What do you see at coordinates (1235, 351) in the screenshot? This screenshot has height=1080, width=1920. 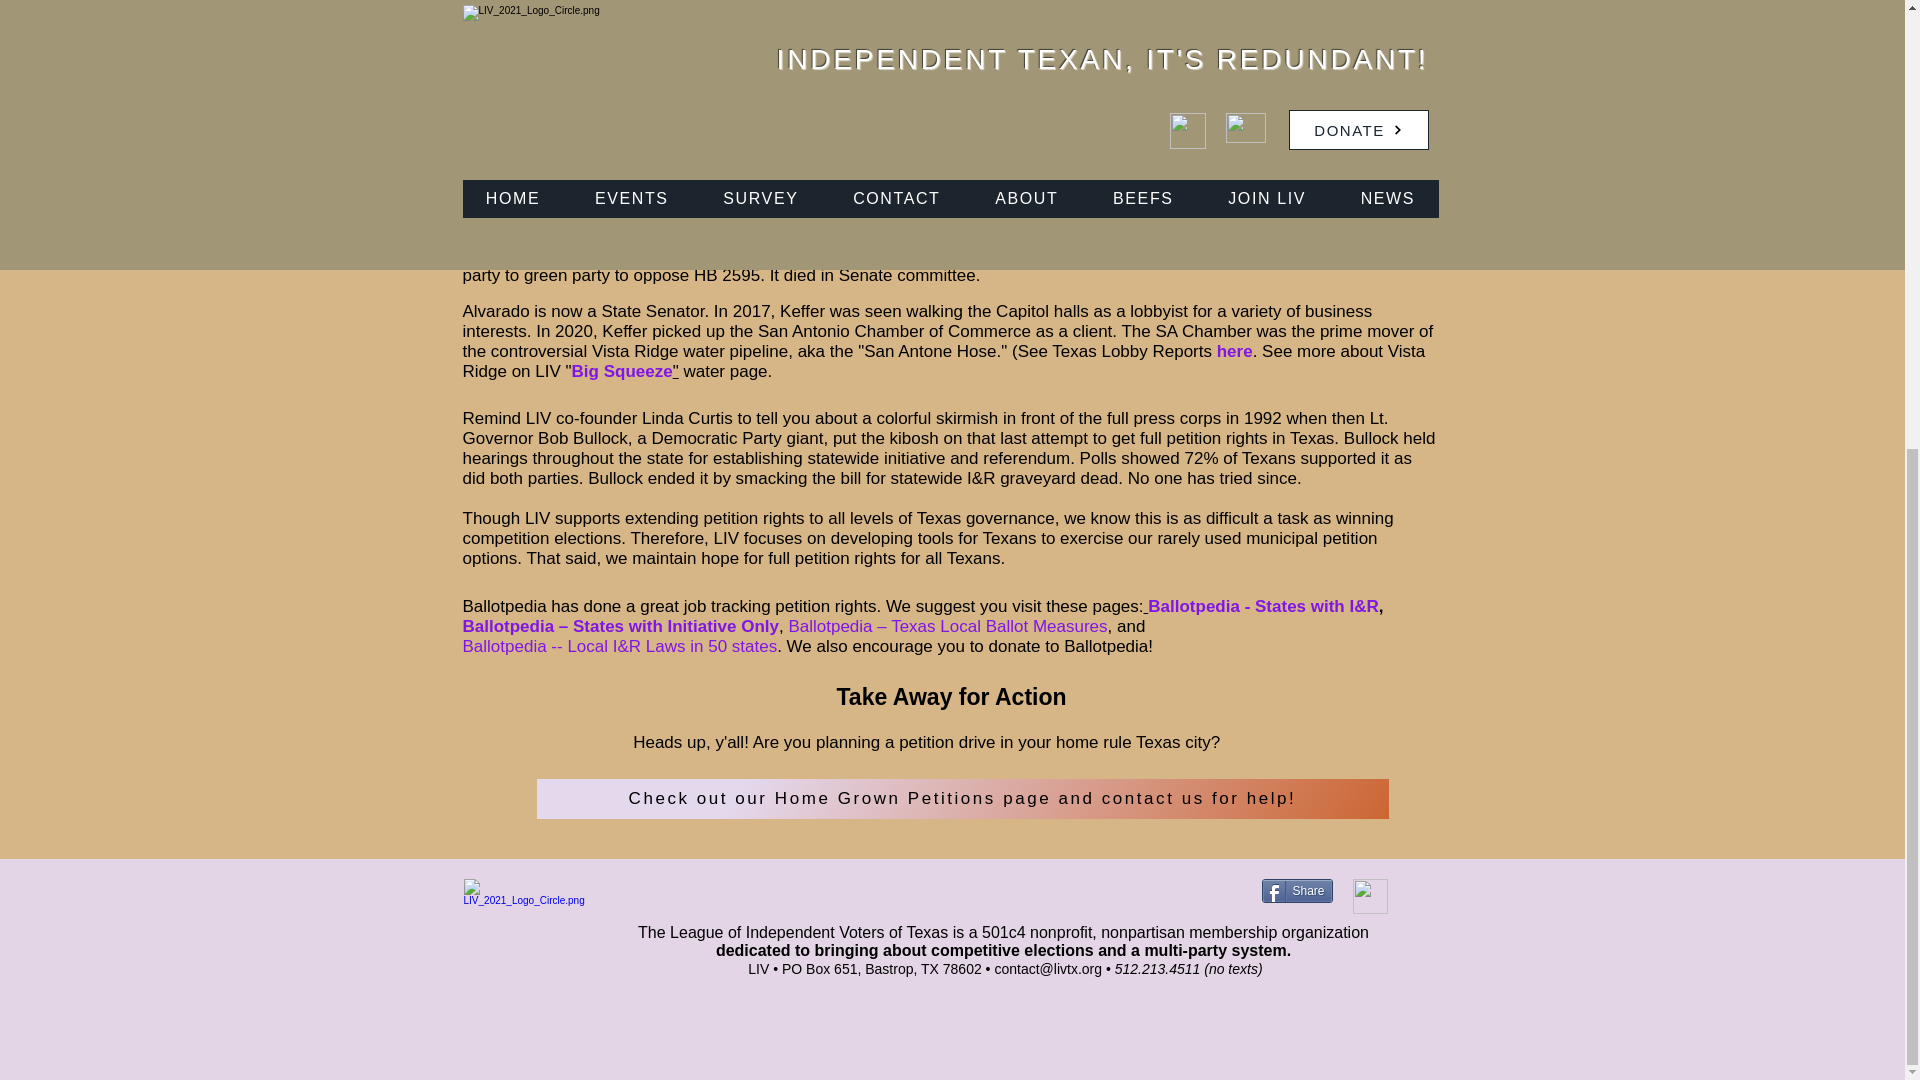 I see `here` at bounding box center [1235, 351].